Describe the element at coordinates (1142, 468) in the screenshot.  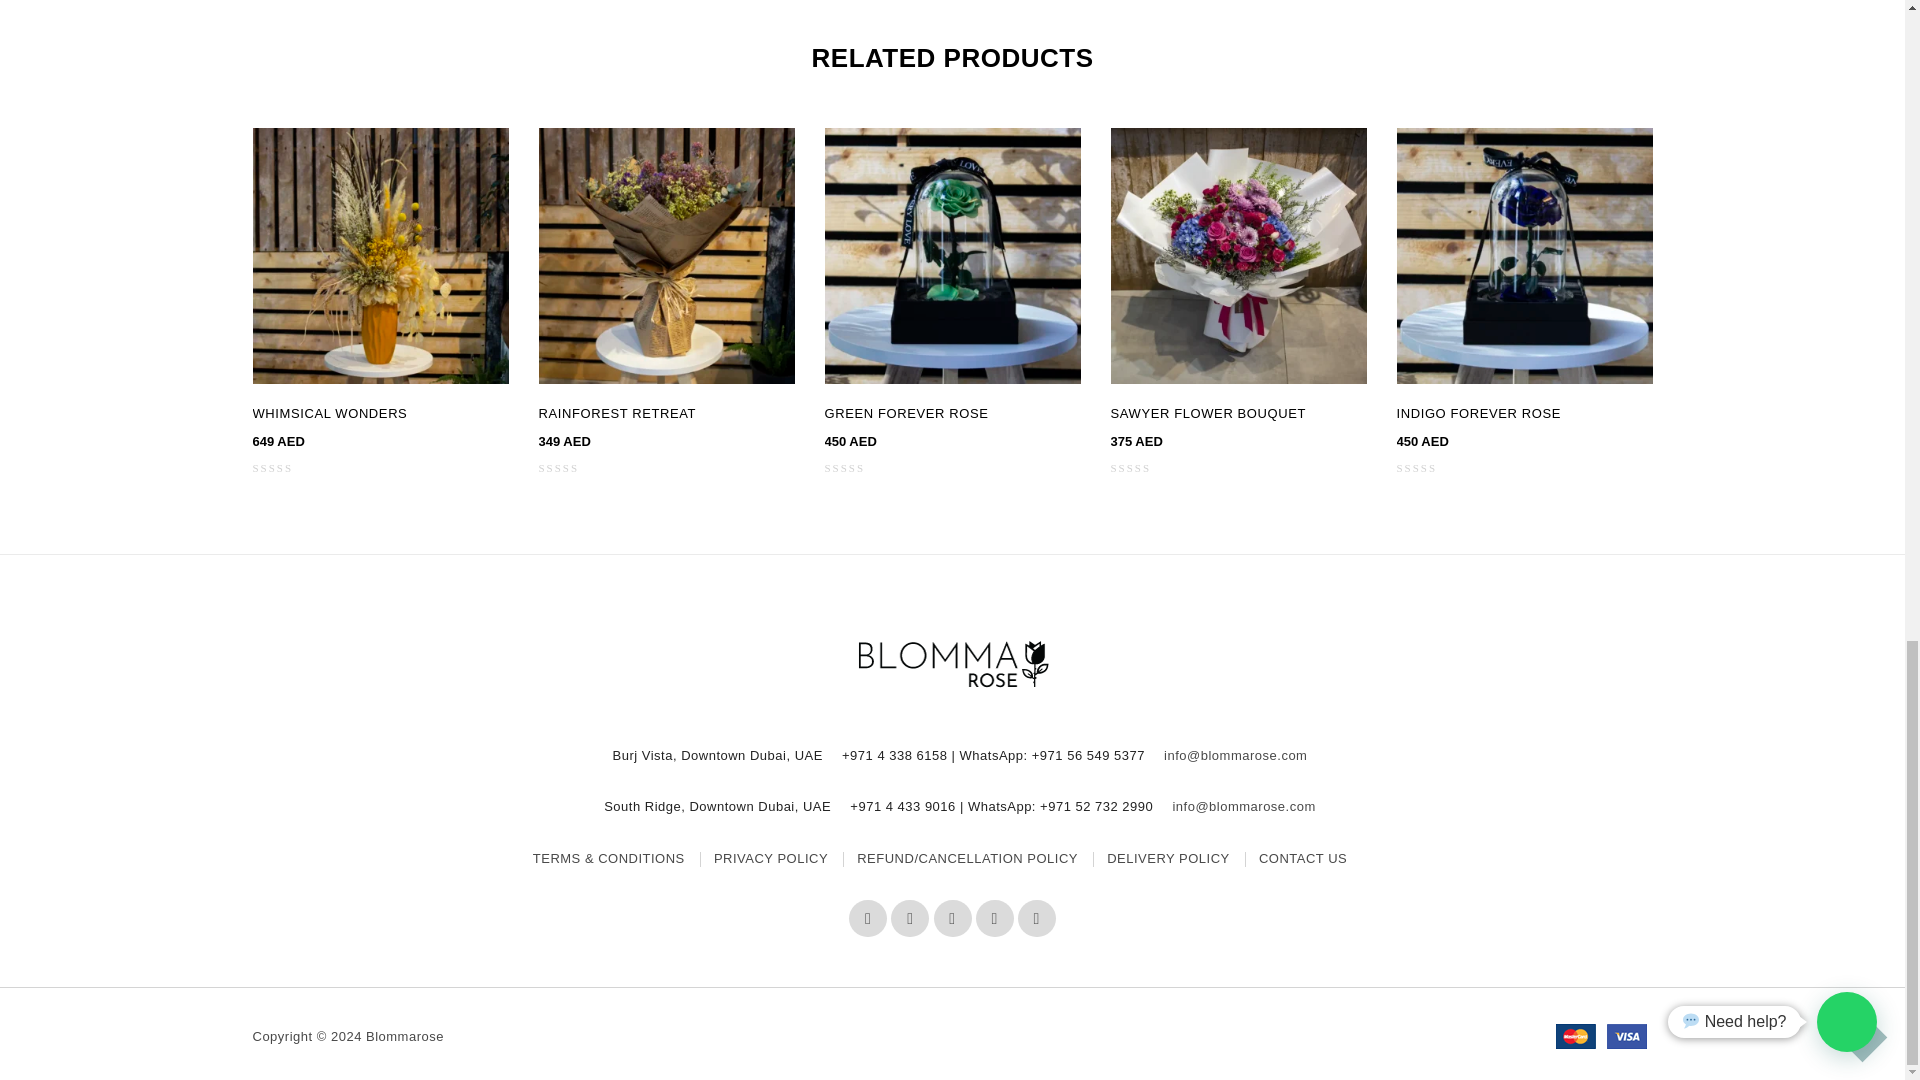
I see `Not yet rated` at that location.